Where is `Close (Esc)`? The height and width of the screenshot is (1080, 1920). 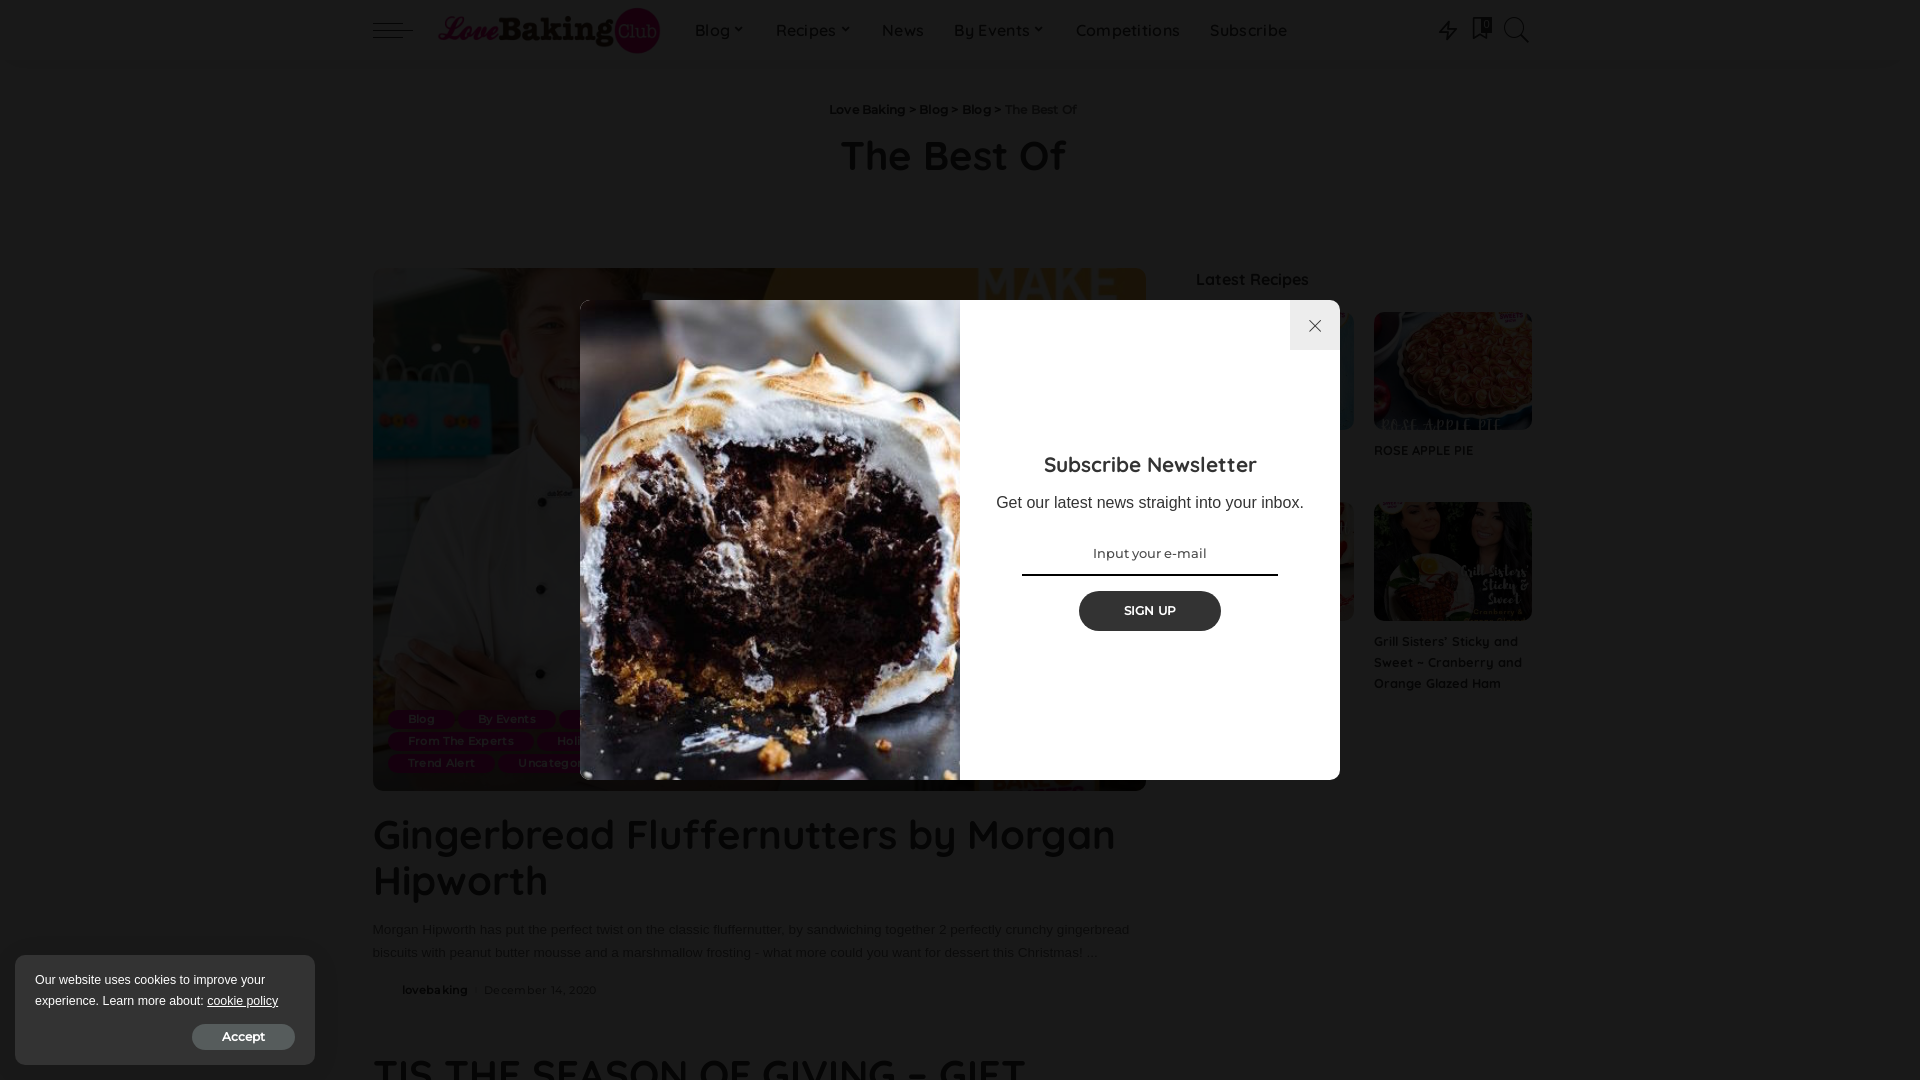 Close (Esc) is located at coordinates (1315, 325).